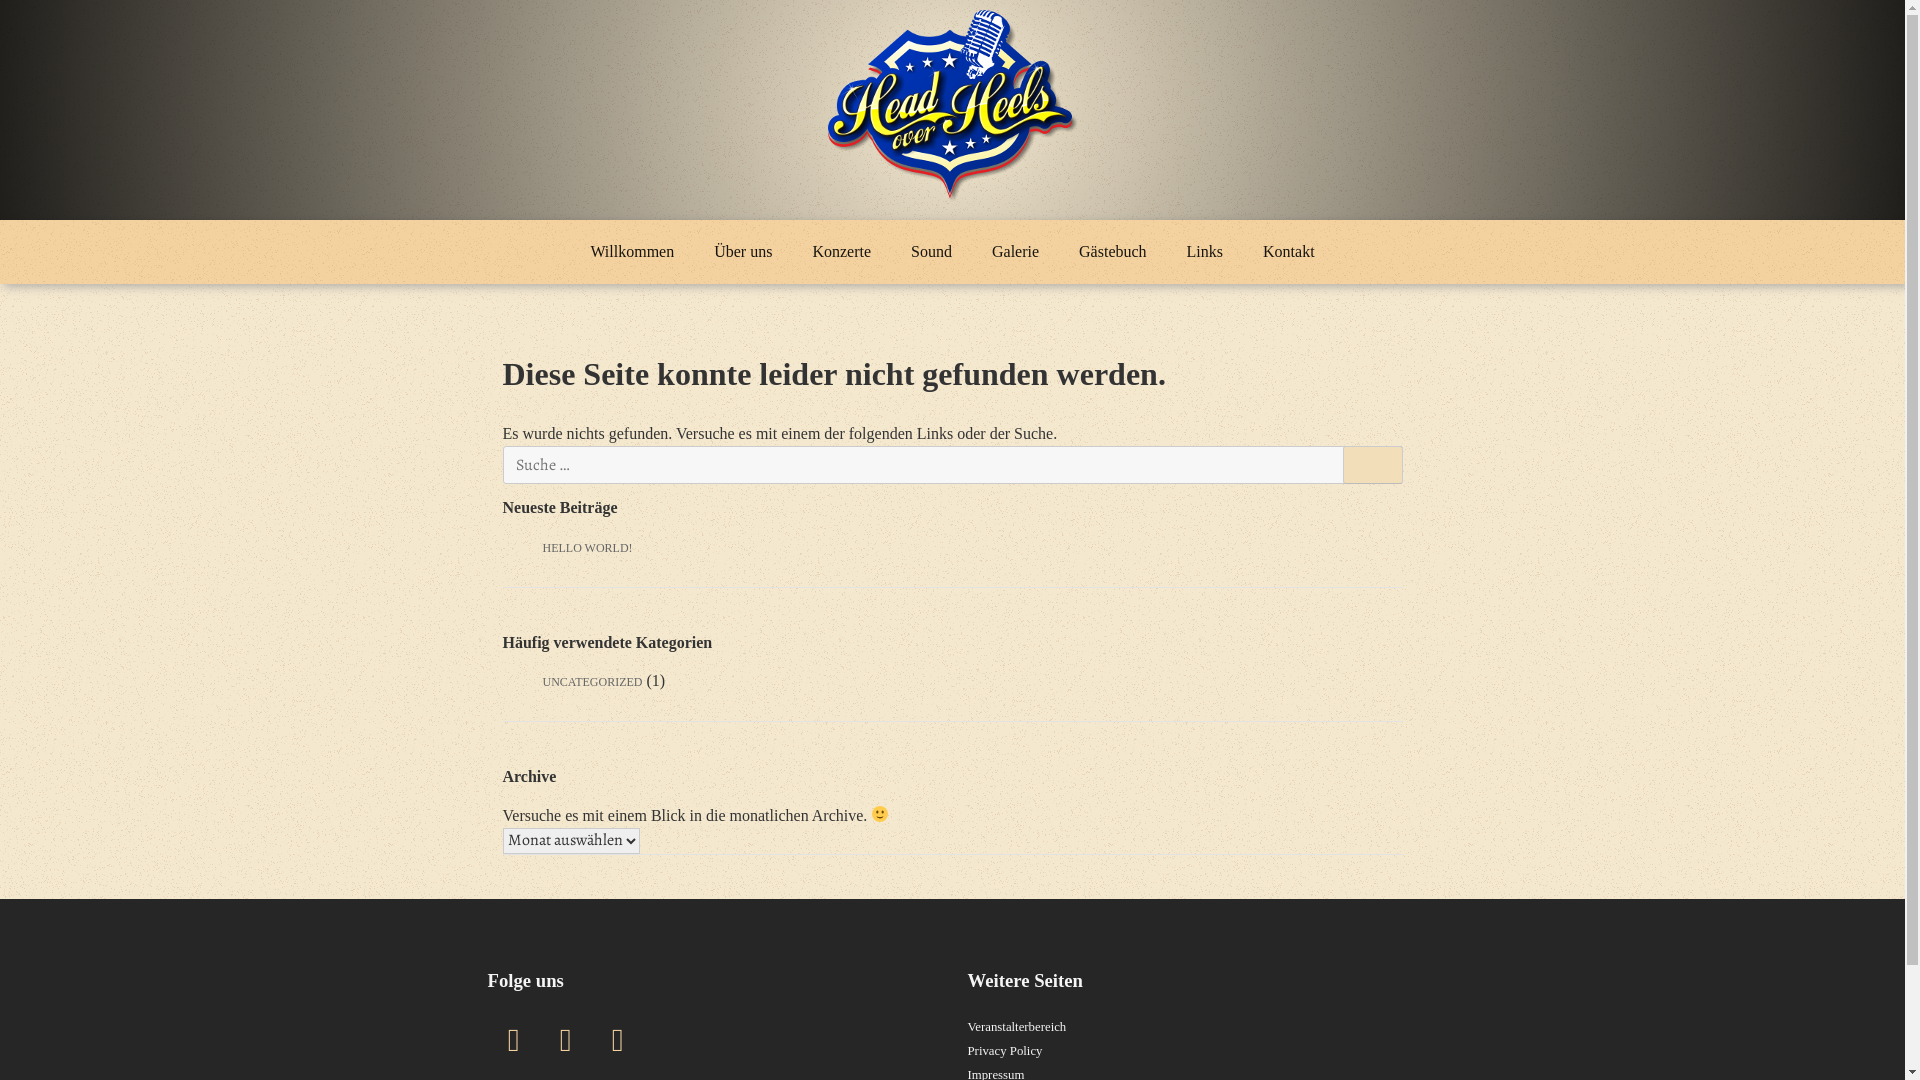 The image size is (1920, 1080). What do you see at coordinates (1018, 1027) in the screenshot?
I see `Veranstalterbereich` at bounding box center [1018, 1027].